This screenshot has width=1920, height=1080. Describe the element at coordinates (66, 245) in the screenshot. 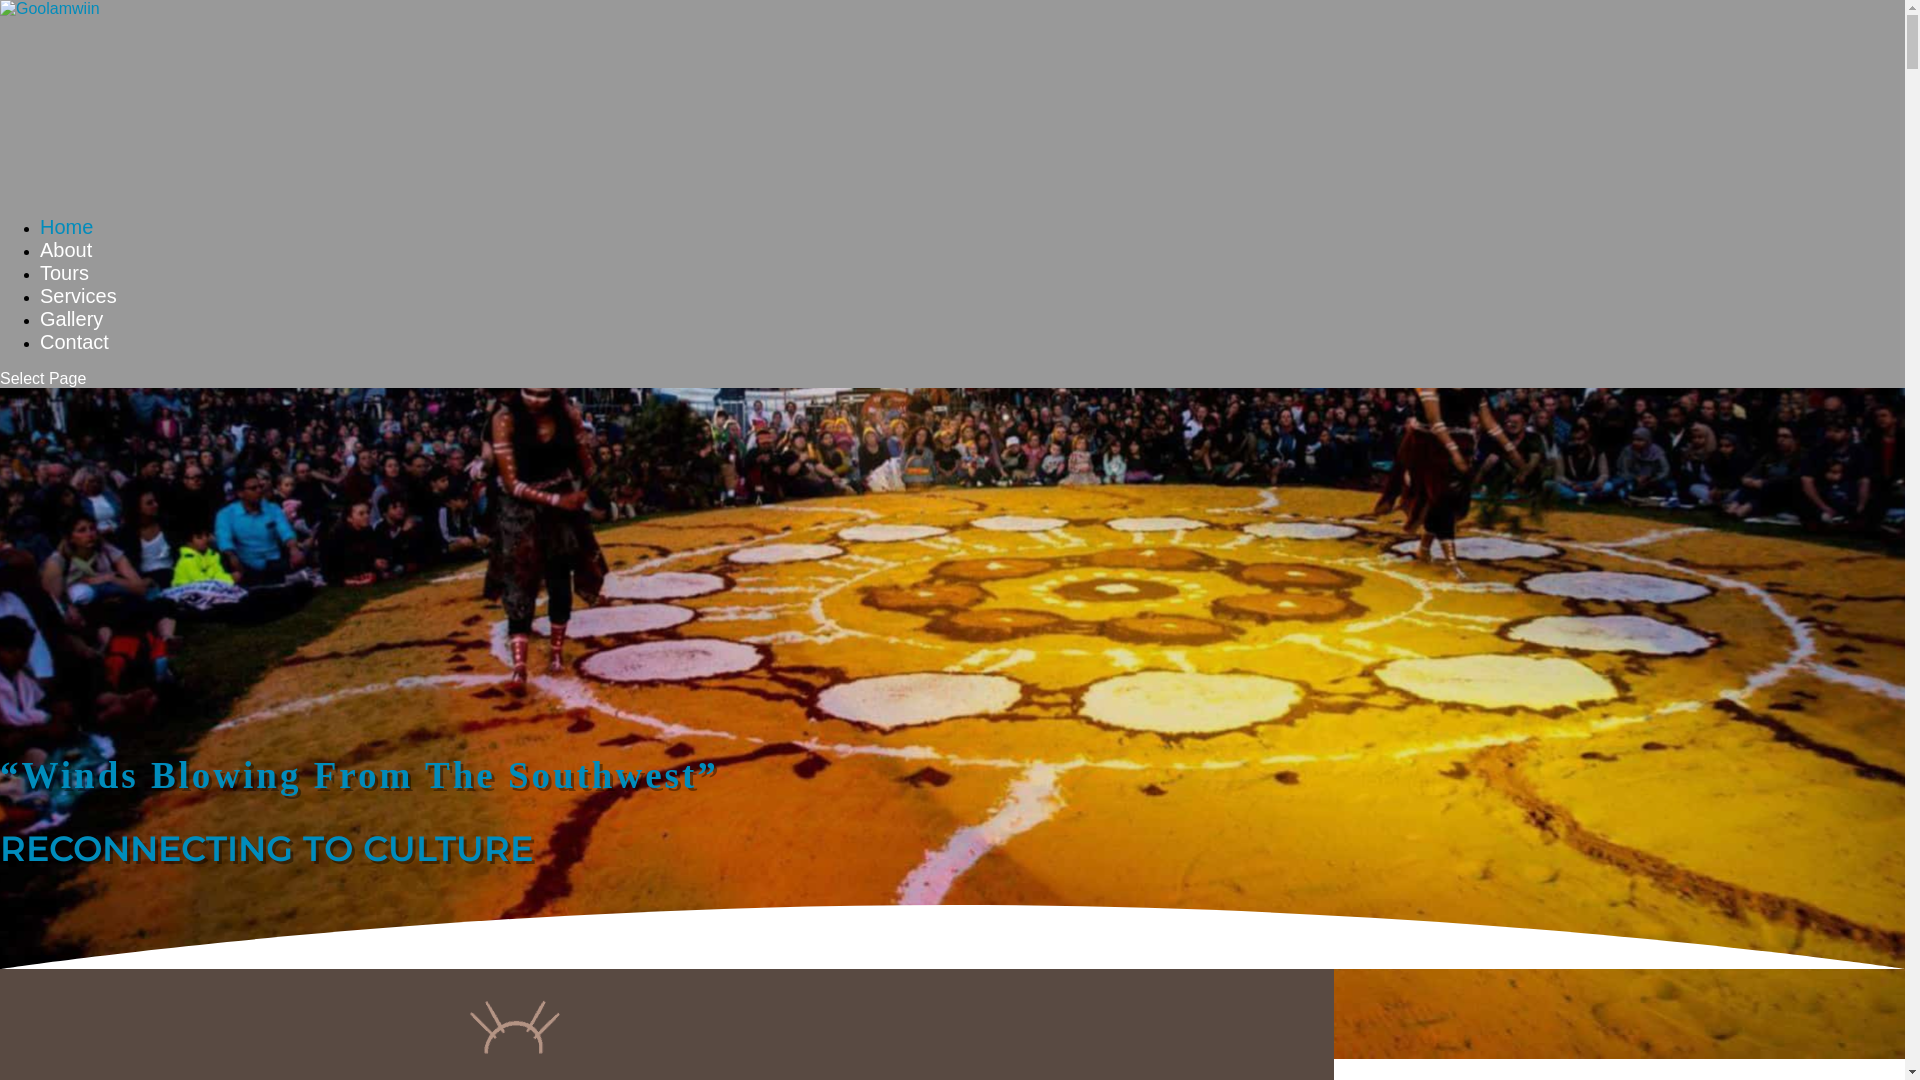

I see `Home` at that location.